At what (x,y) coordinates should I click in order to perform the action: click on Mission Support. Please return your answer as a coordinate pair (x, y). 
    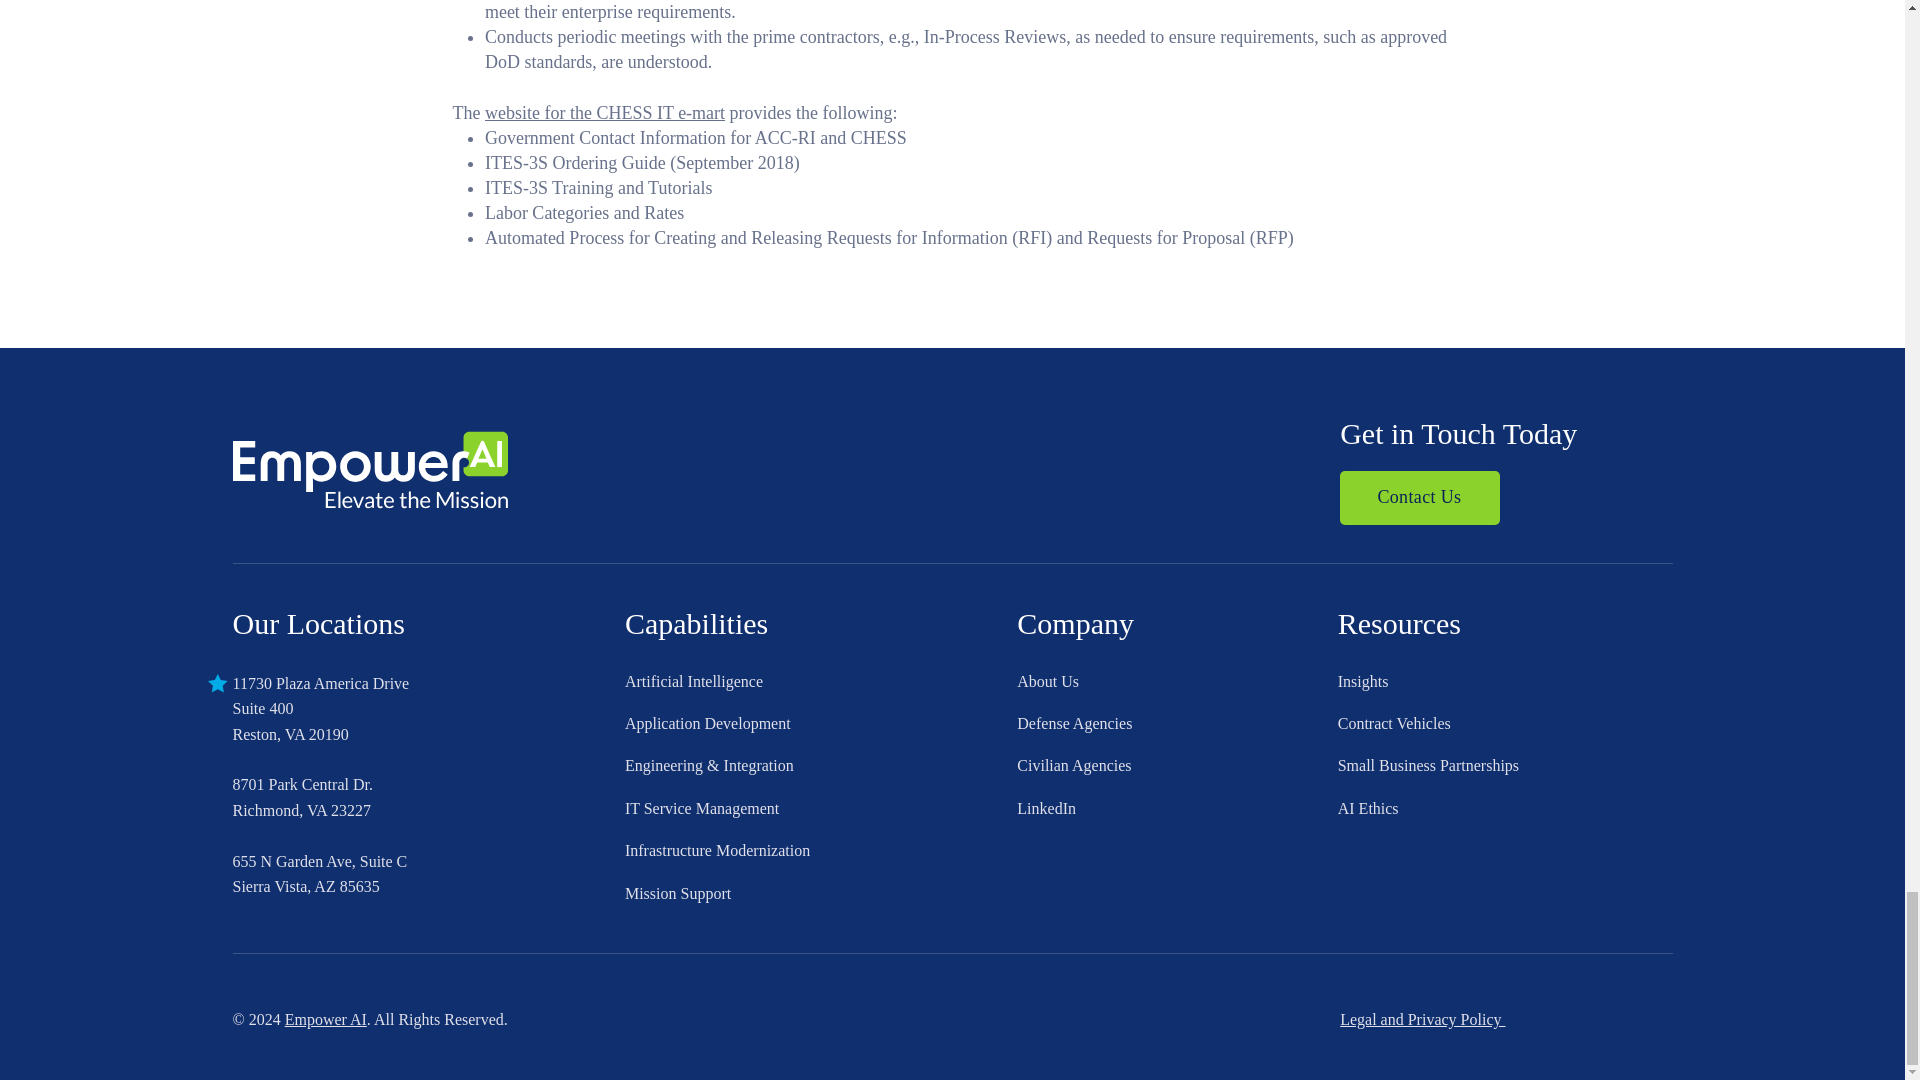
    Looking at the image, I should click on (821, 893).